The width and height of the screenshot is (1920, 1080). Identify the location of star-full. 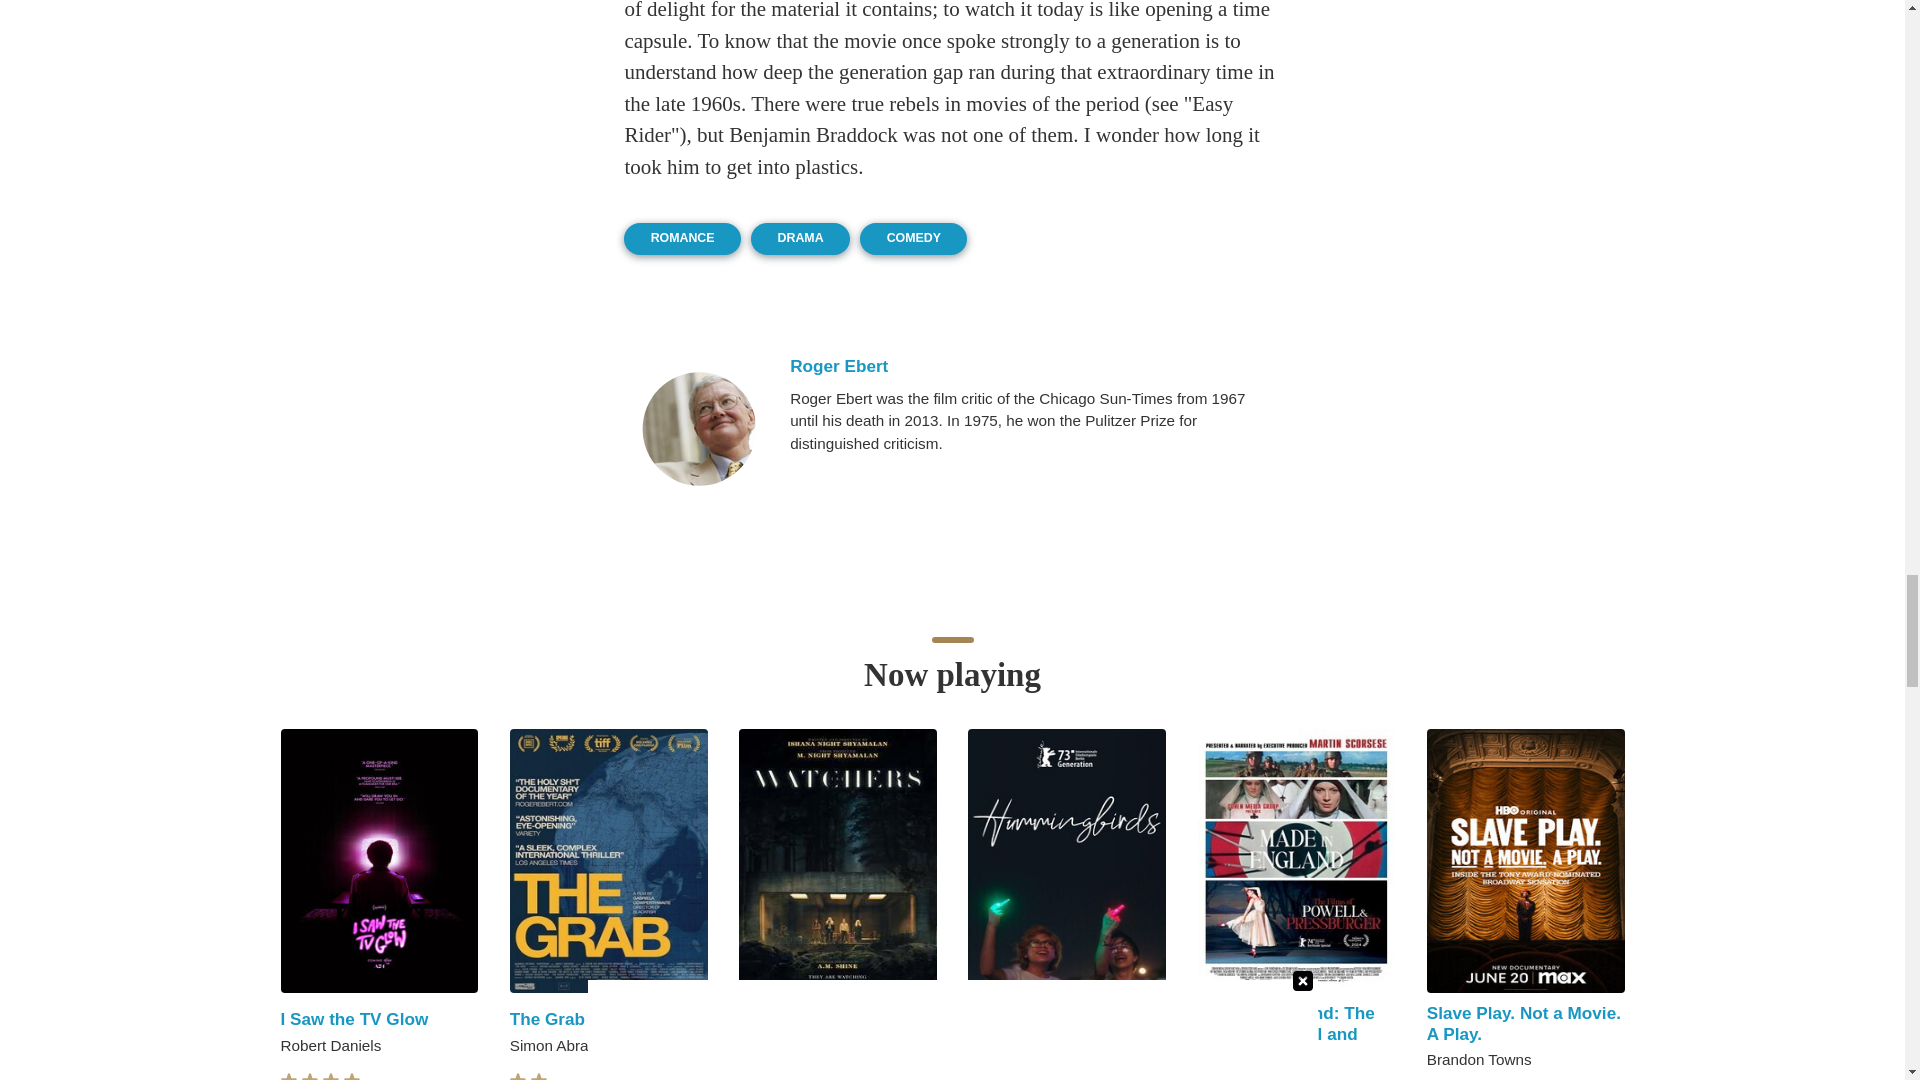
(310, 1076).